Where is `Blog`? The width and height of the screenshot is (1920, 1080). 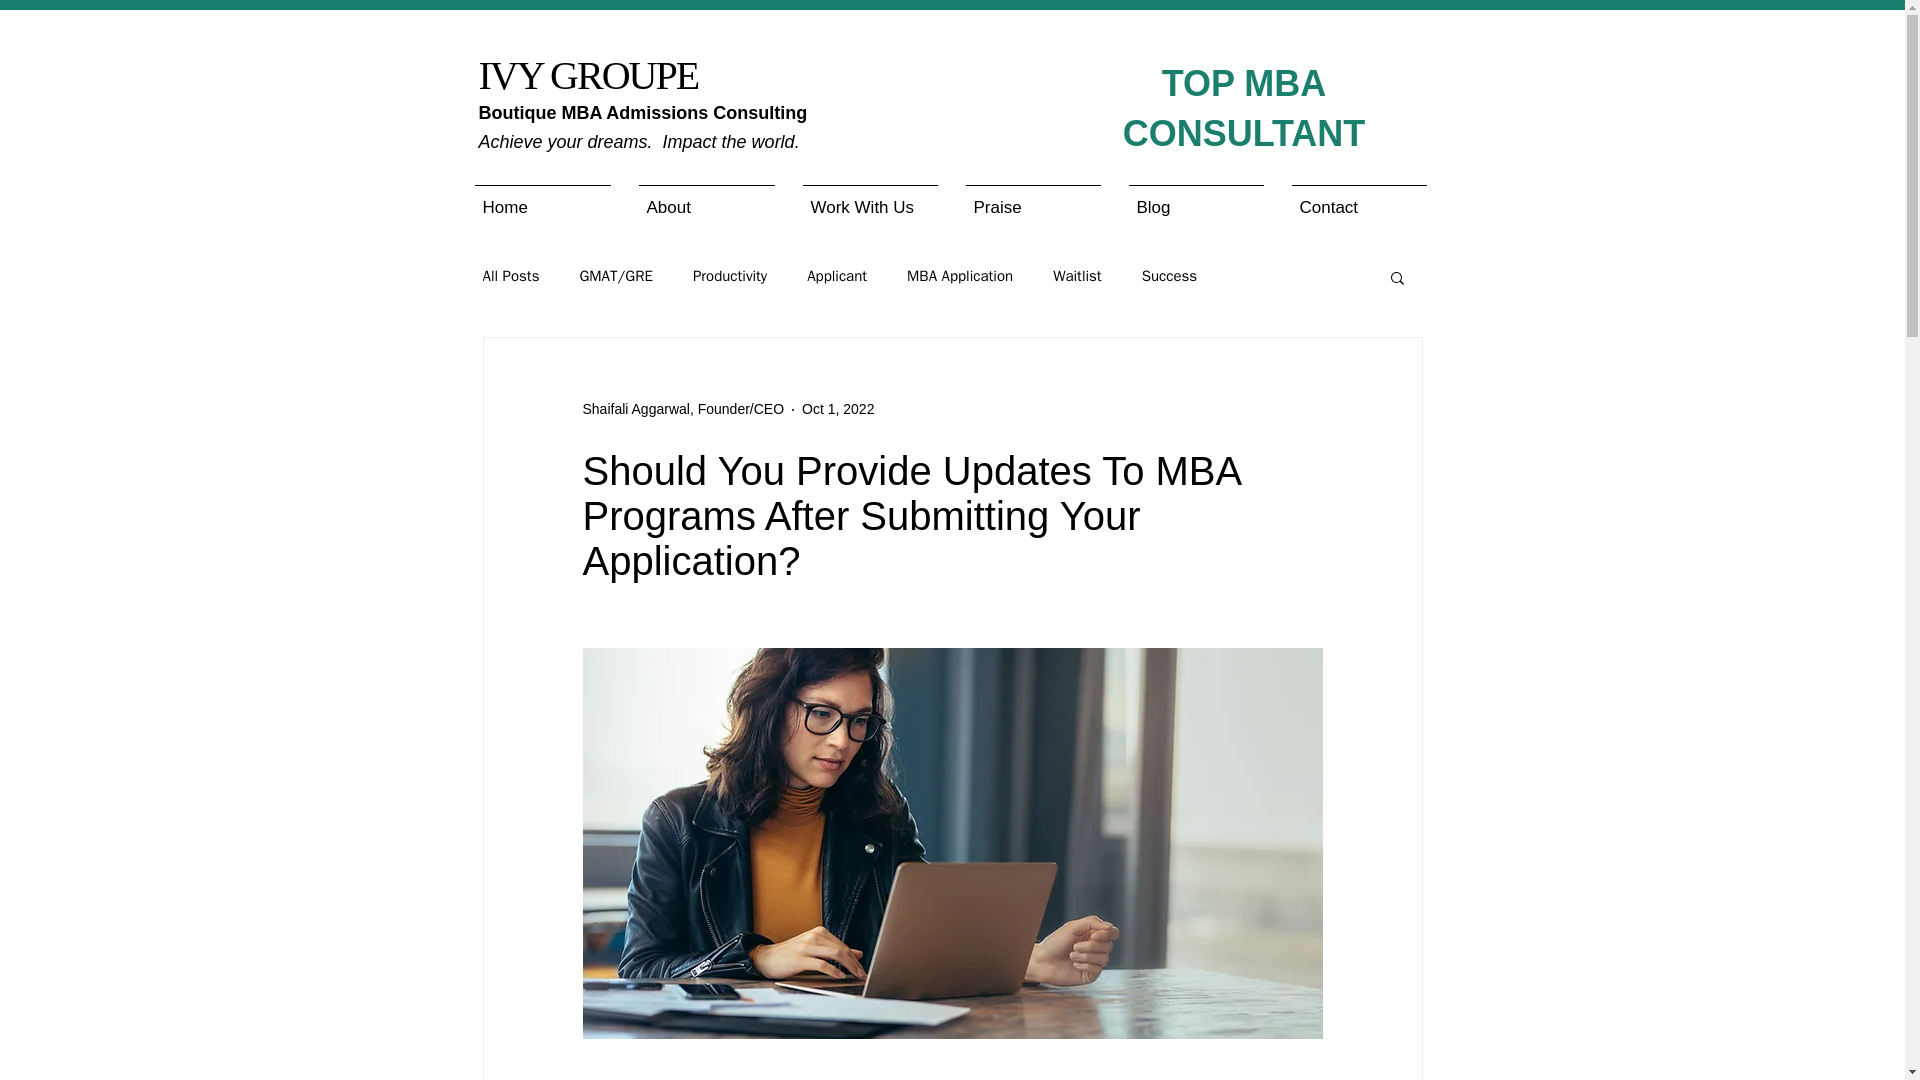
Blog is located at coordinates (1194, 198).